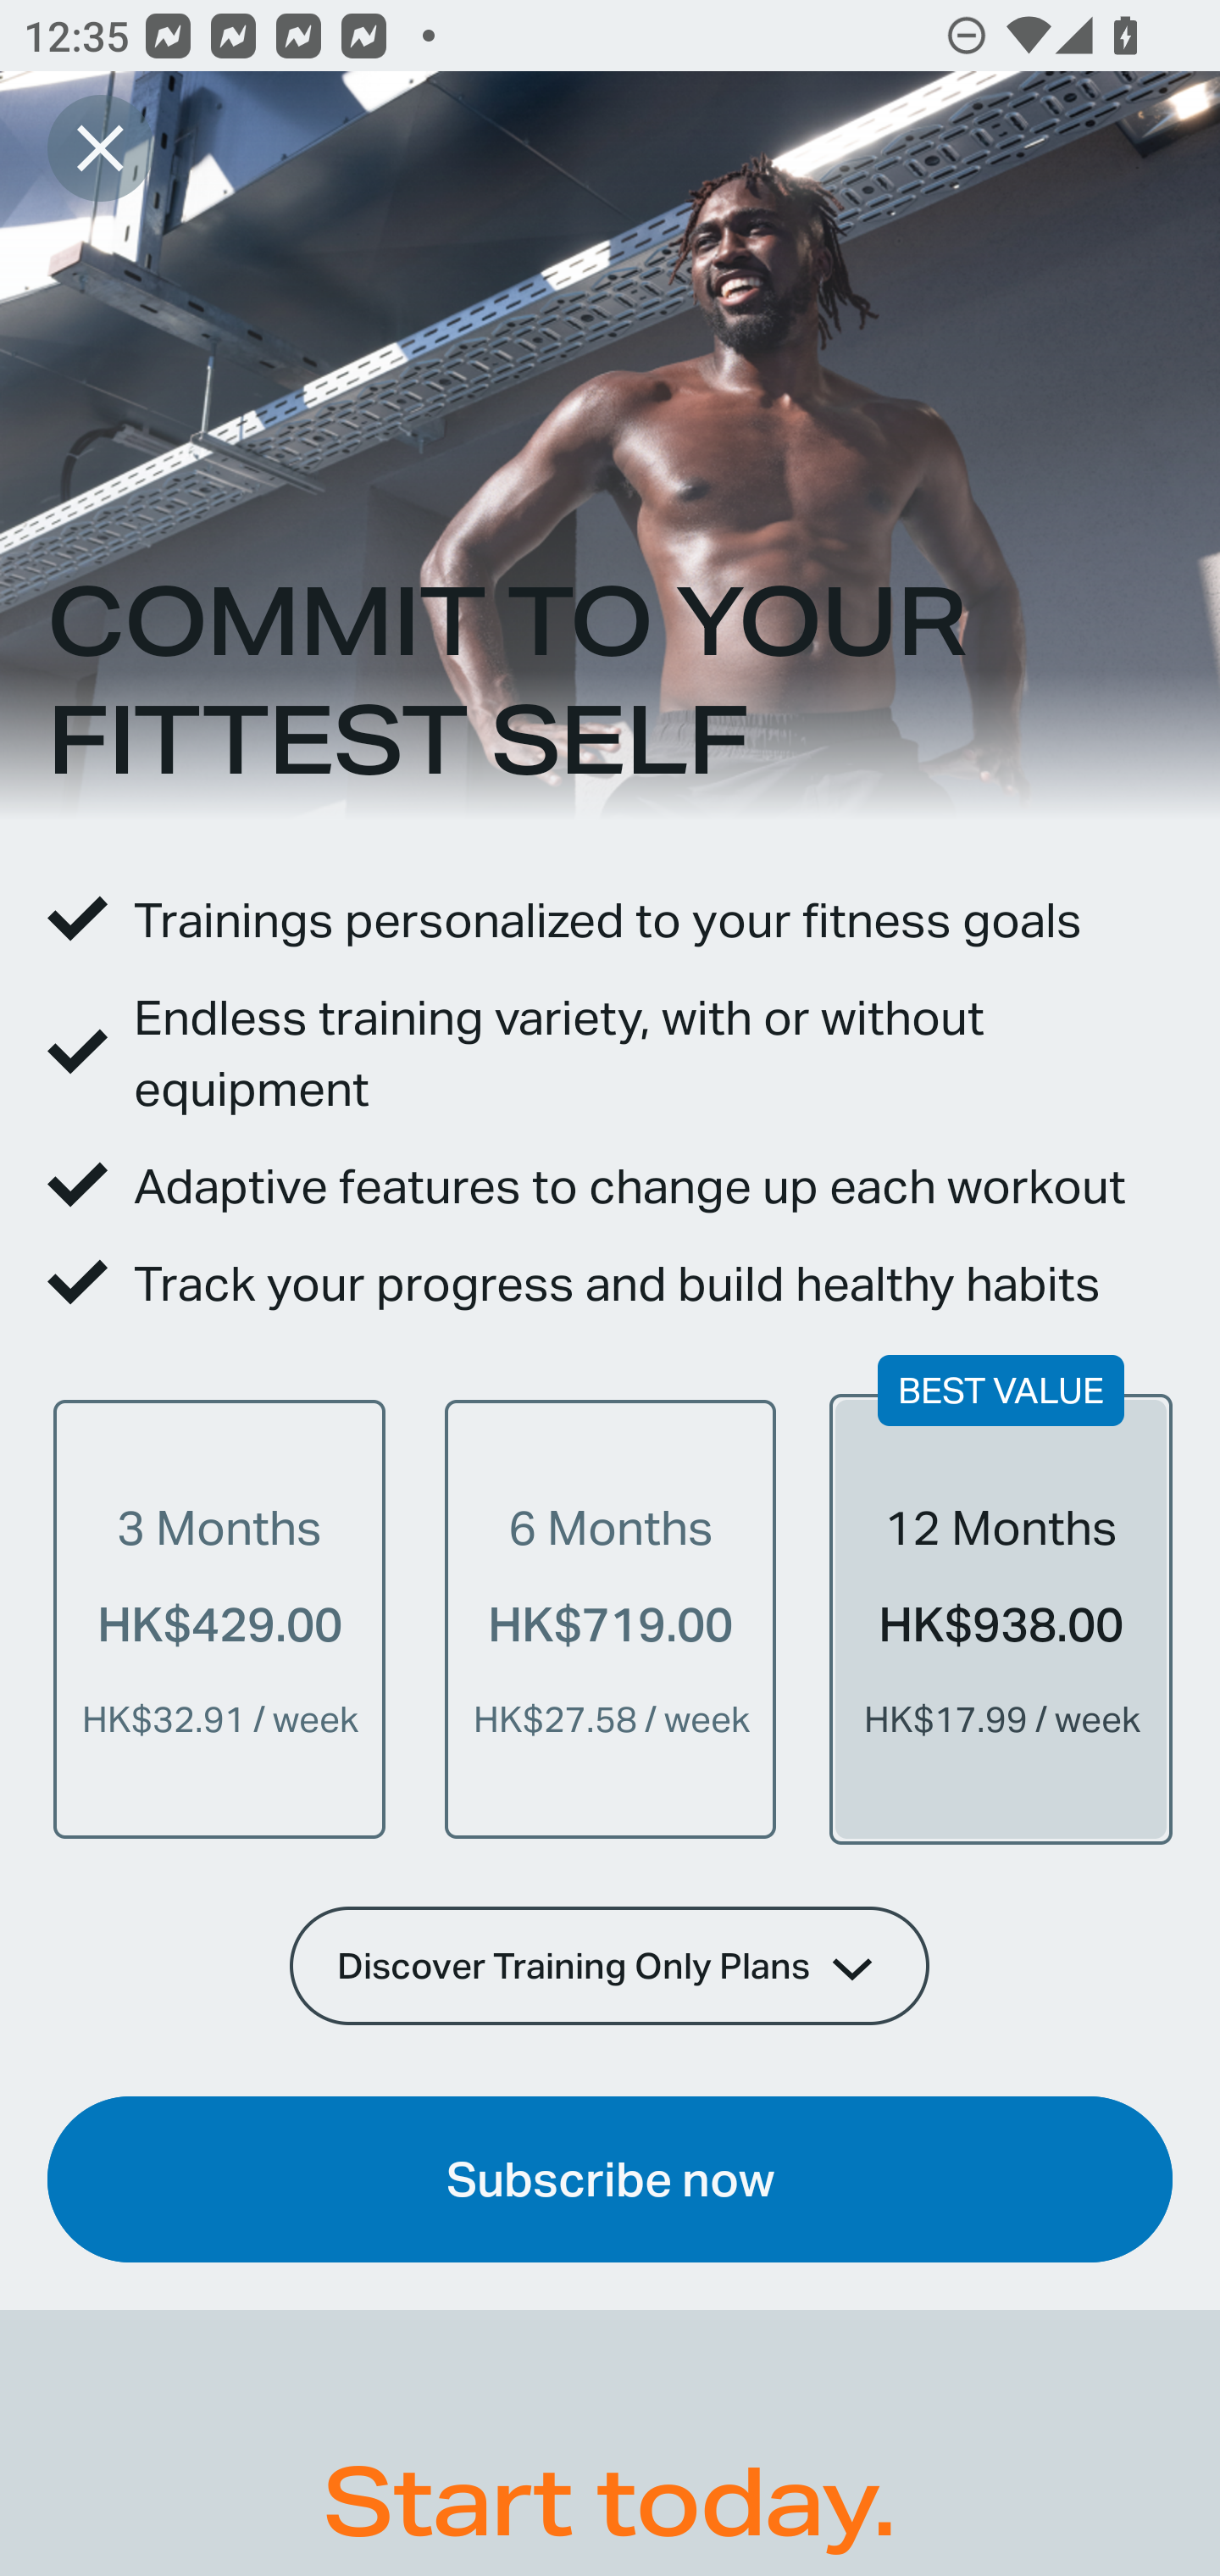  Describe the element at coordinates (219, 1618) in the screenshot. I see `3 Months HK$429.00 HK$32.91 / week` at that location.